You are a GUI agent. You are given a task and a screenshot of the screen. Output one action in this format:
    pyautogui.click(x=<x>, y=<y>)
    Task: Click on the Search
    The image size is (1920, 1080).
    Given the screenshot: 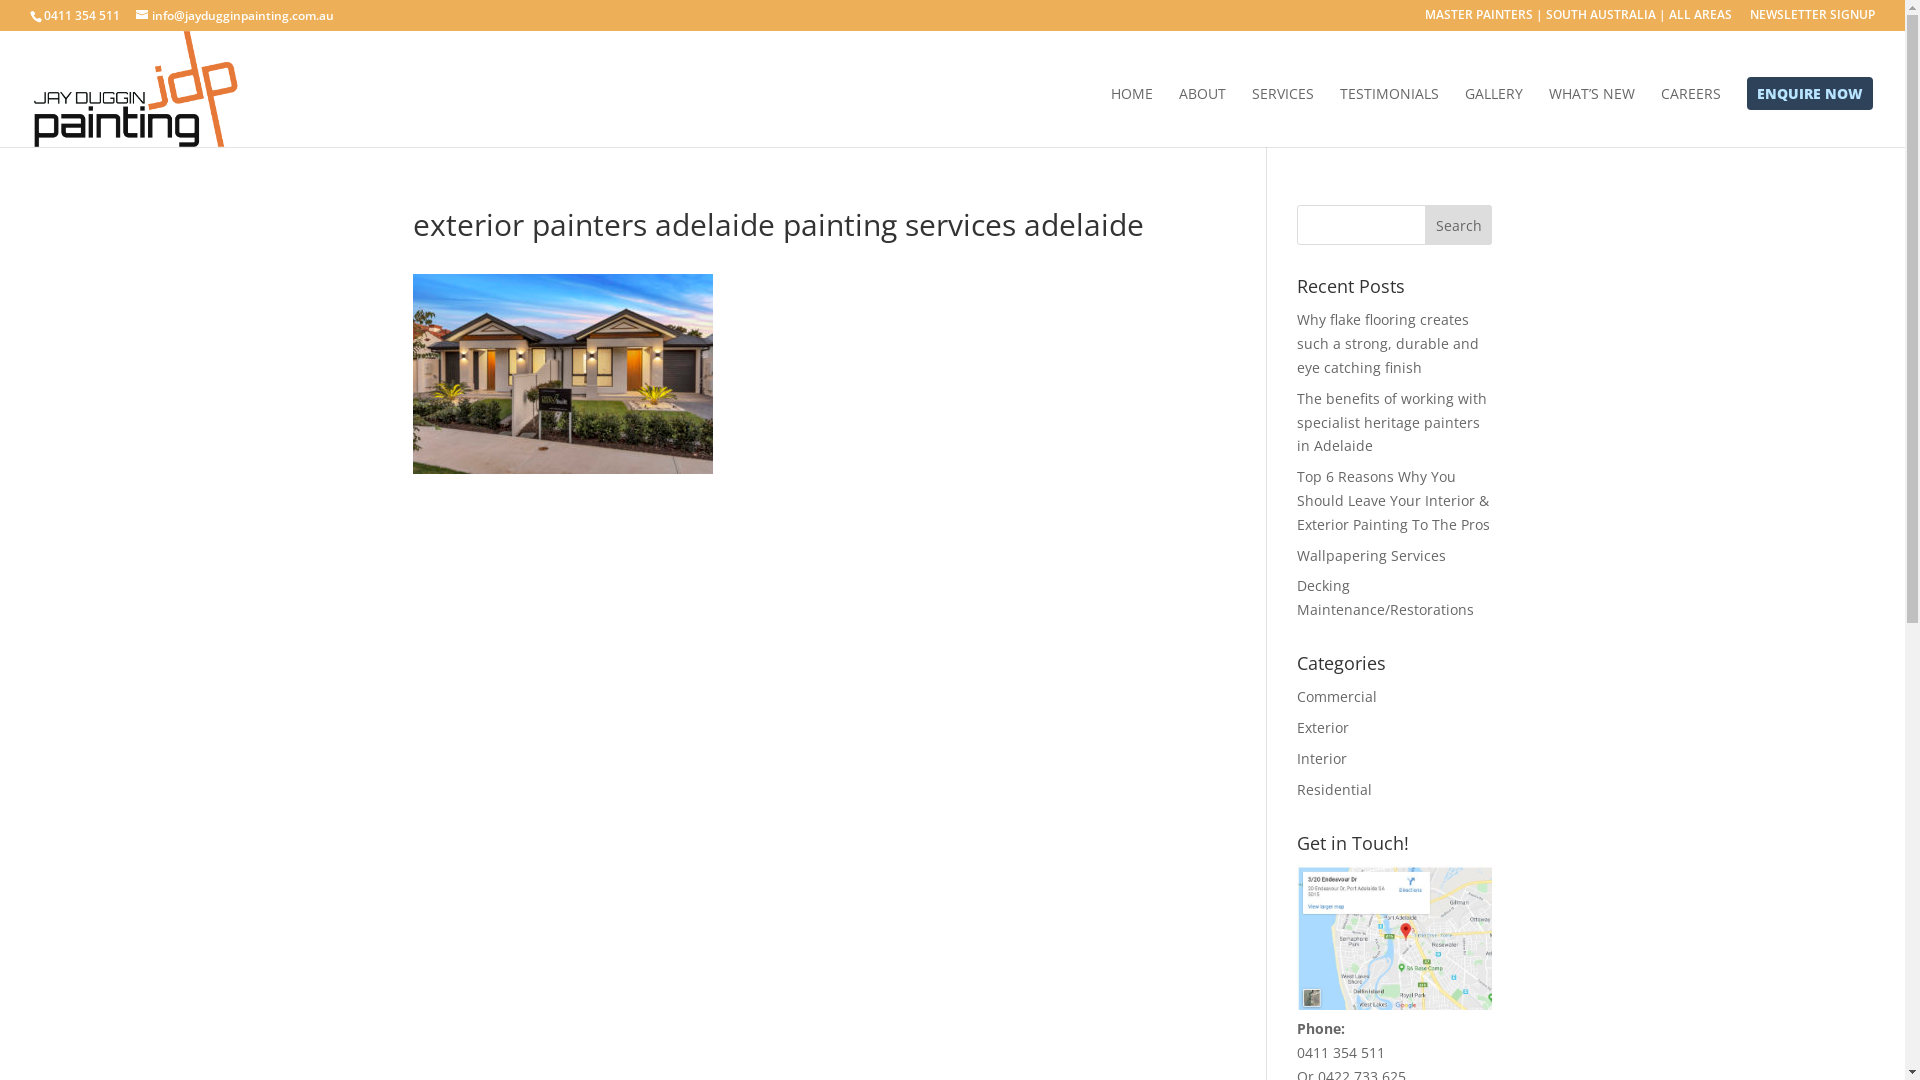 What is the action you would take?
    pyautogui.click(x=1459, y=225)
    